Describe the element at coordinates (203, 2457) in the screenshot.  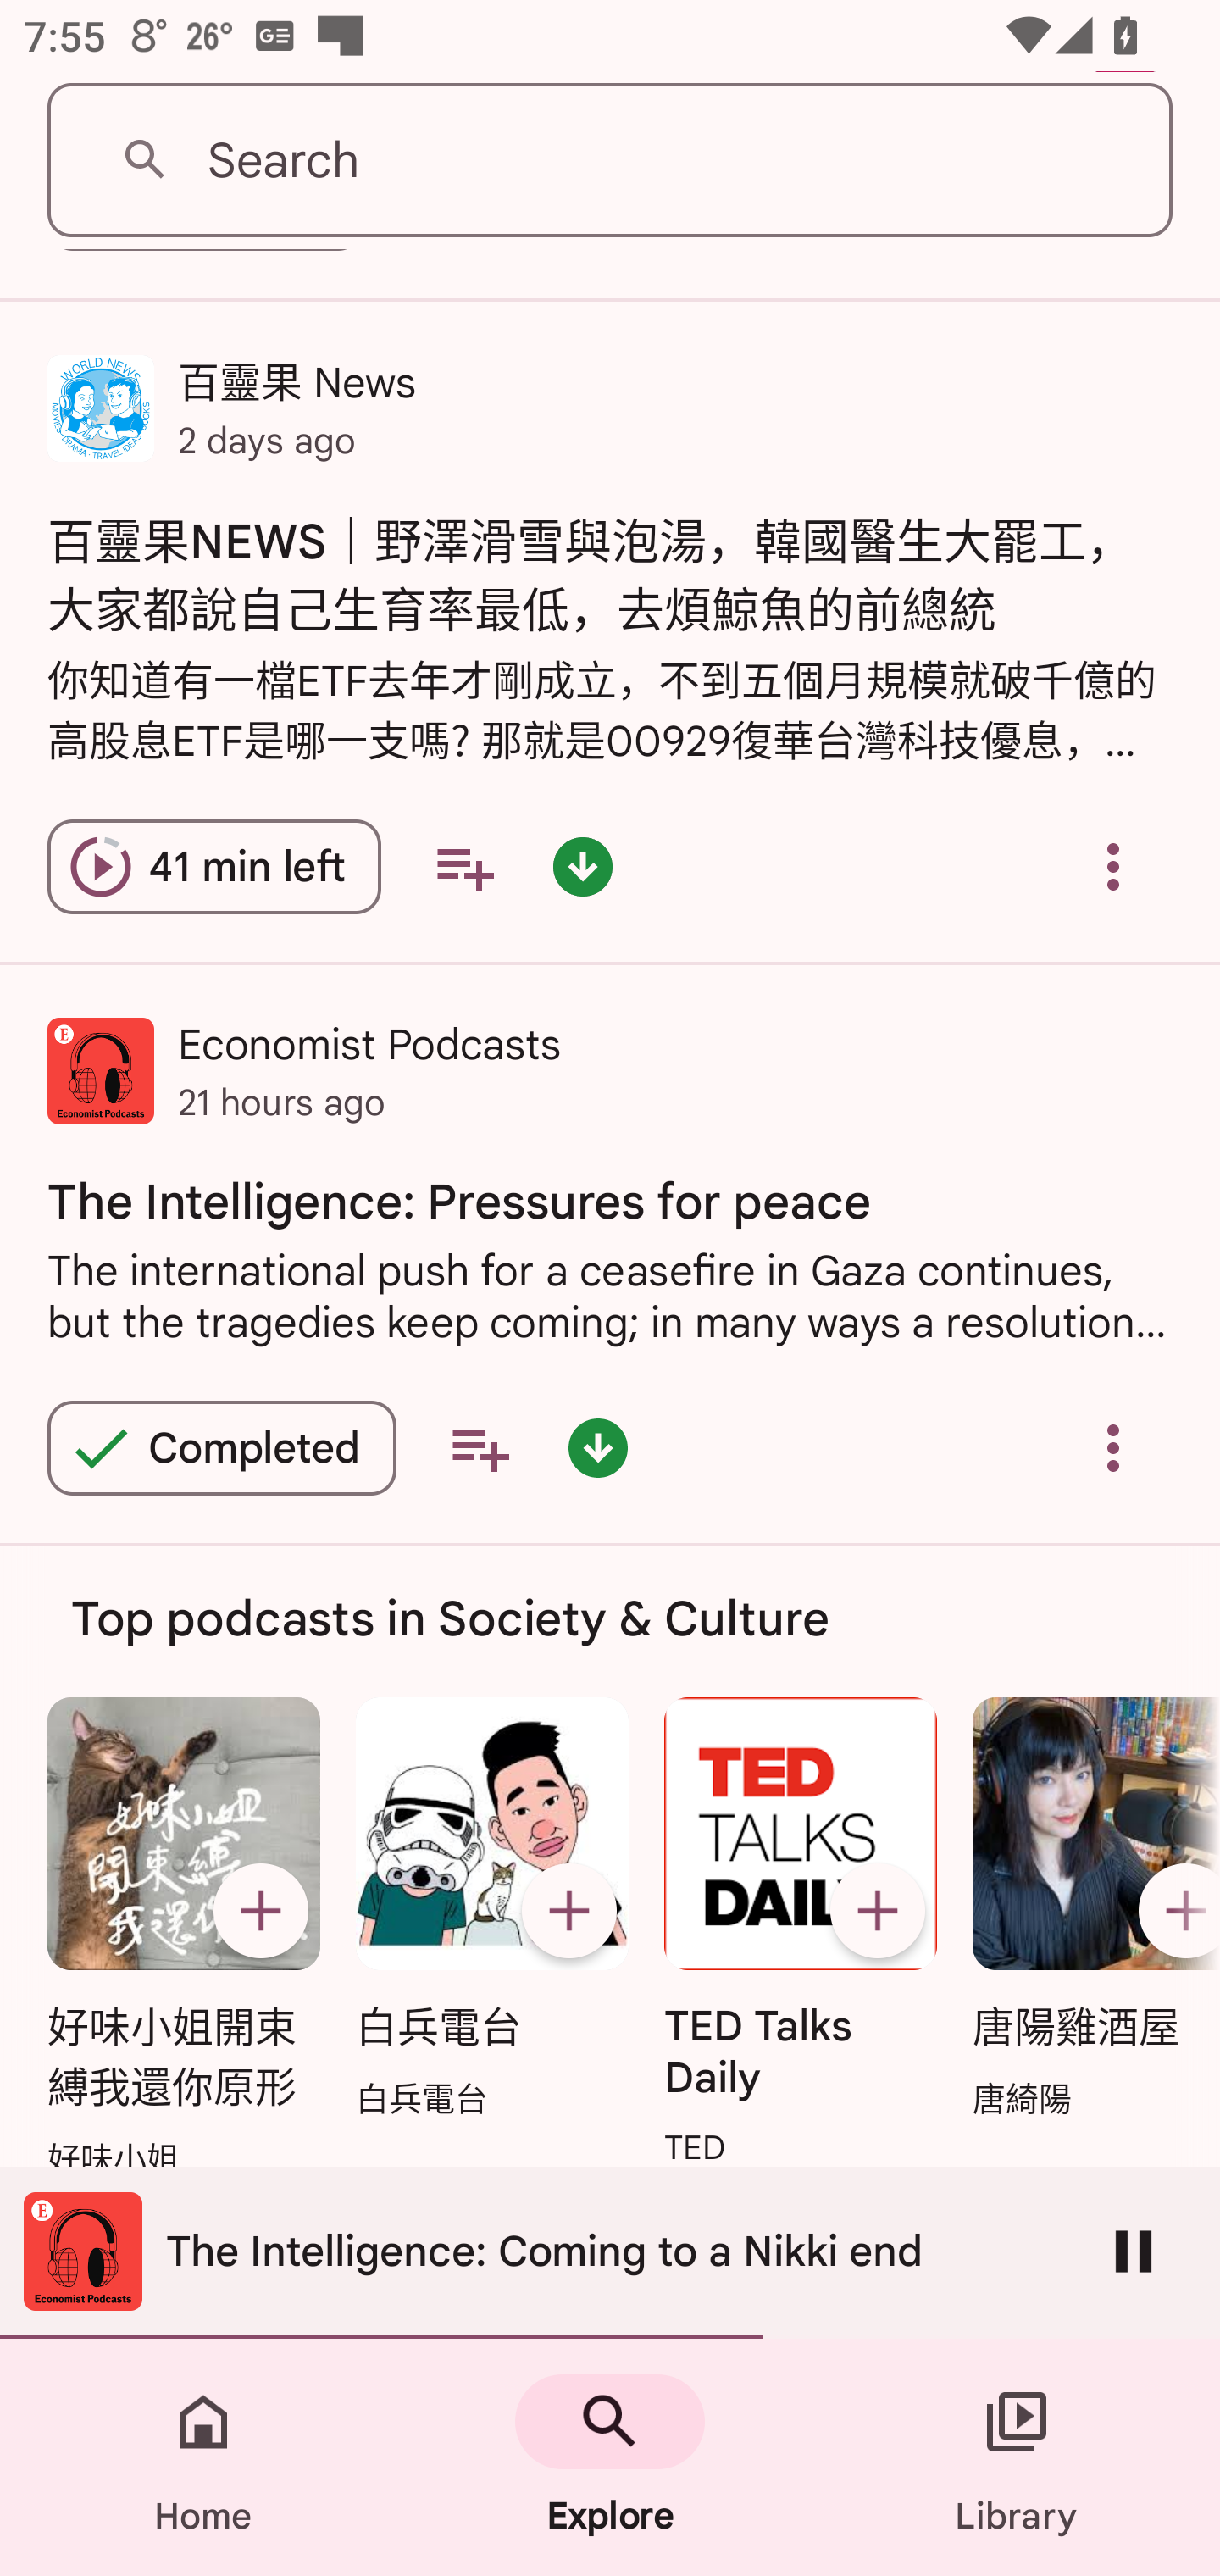
I see `Home` at that location.